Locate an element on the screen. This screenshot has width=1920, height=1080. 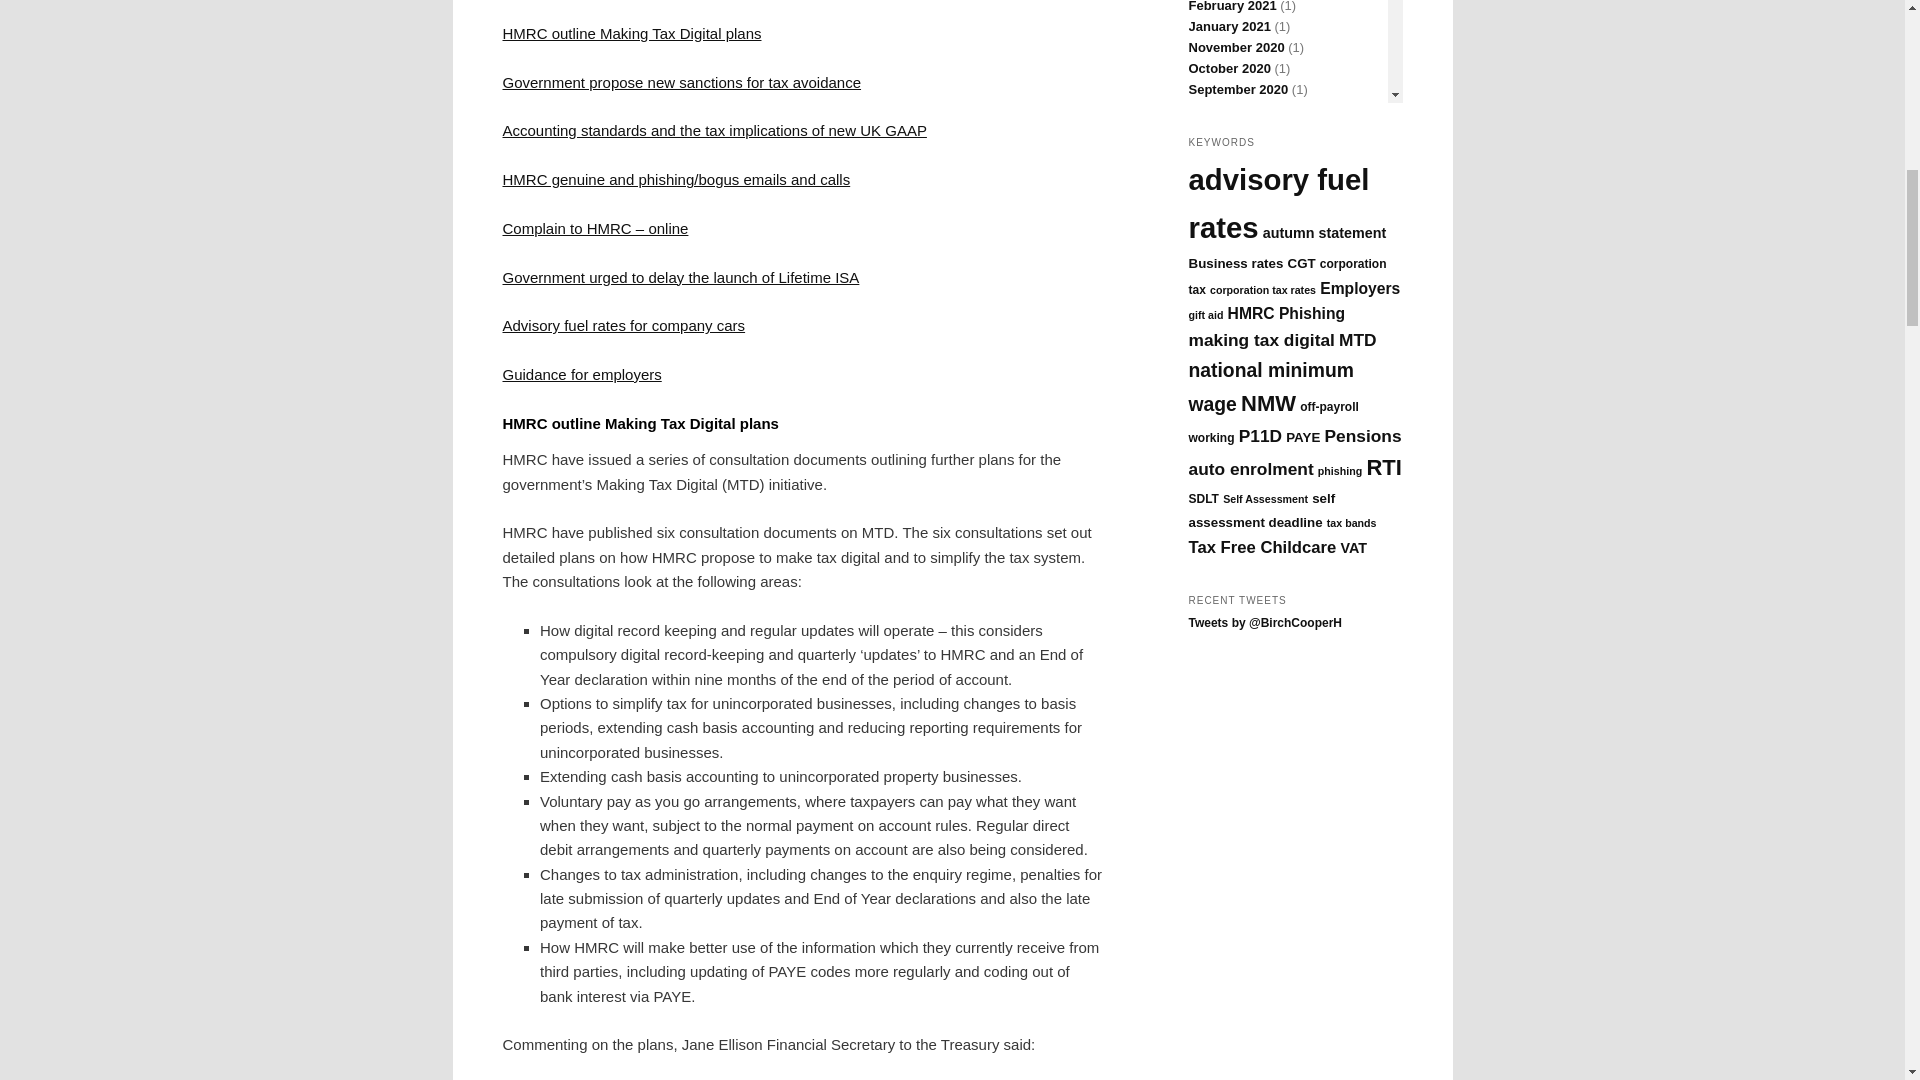
Government urged to delay the launch of Lifetime ISA is located at coordinates (680, 276).